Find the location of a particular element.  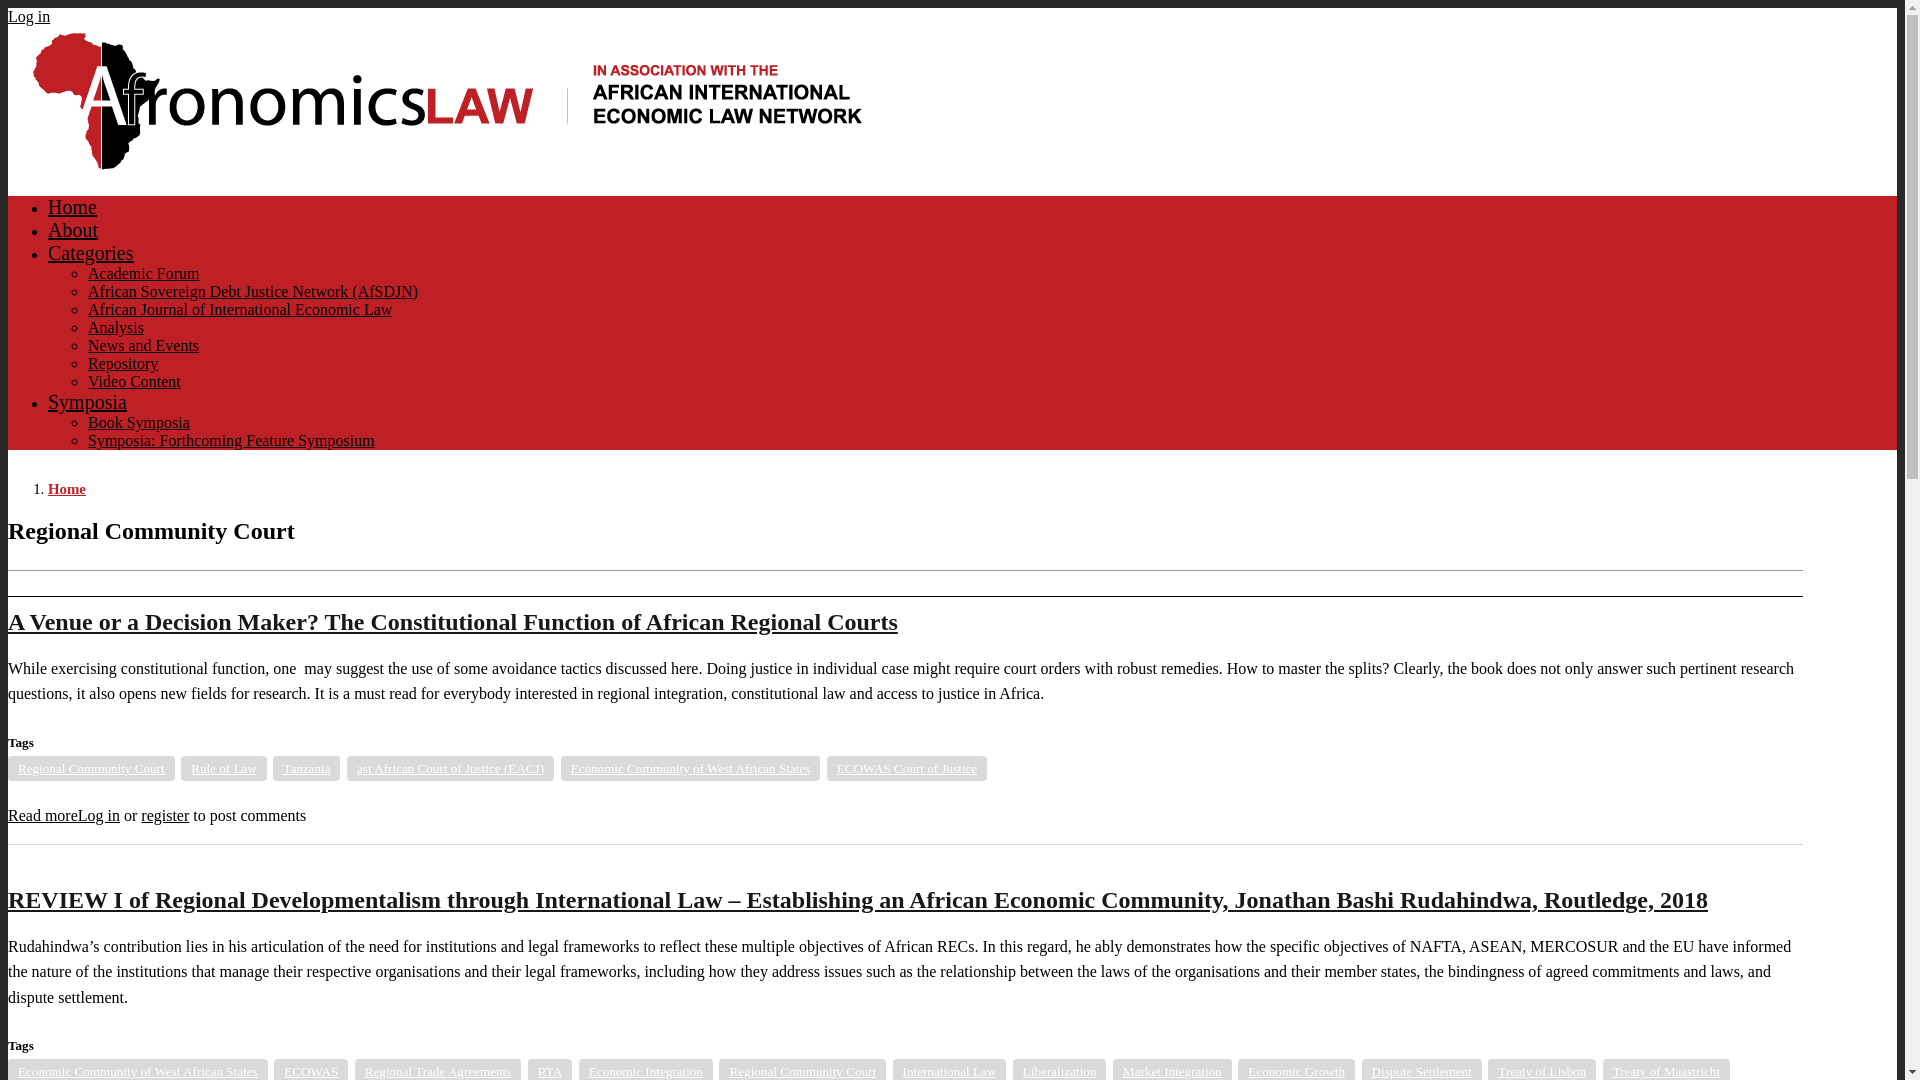

Economic Integration is located at coordinates (646, 1070).